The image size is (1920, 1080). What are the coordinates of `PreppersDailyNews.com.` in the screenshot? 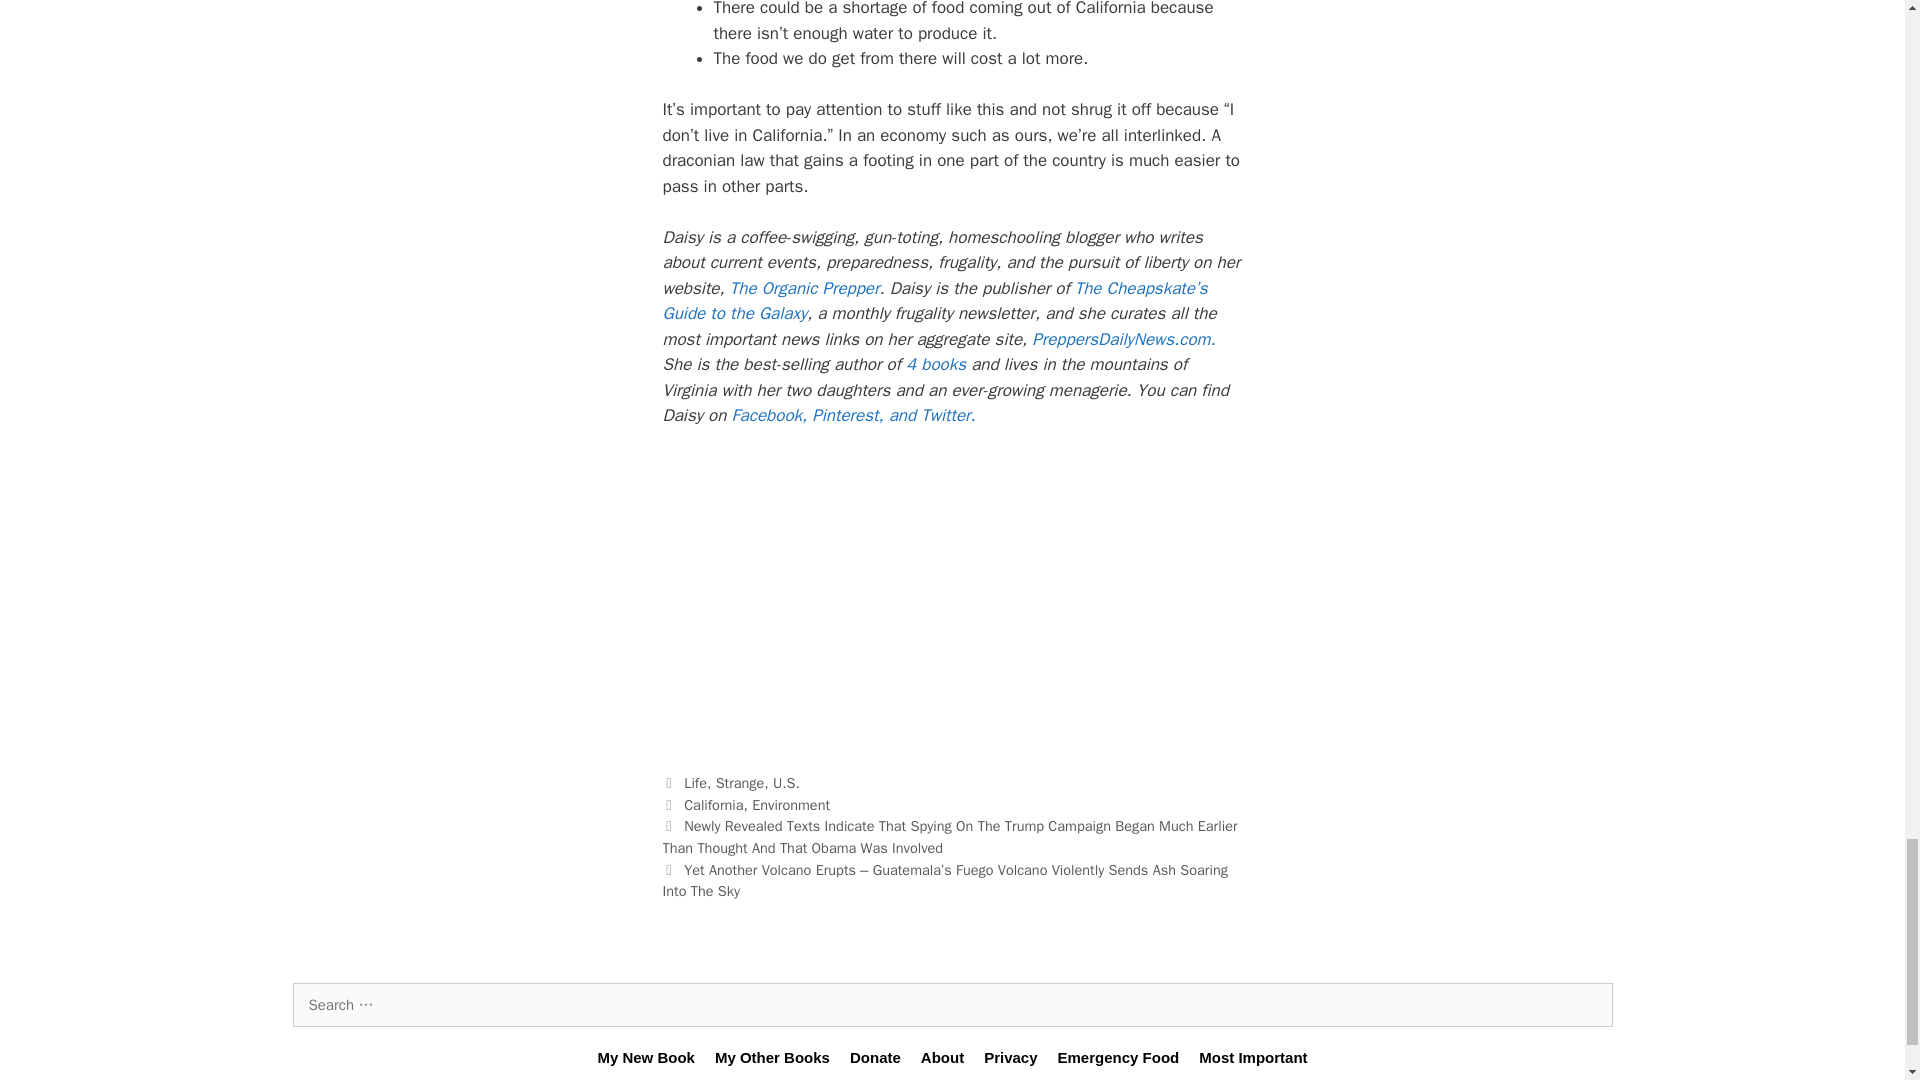 It's located at (1124, 339).